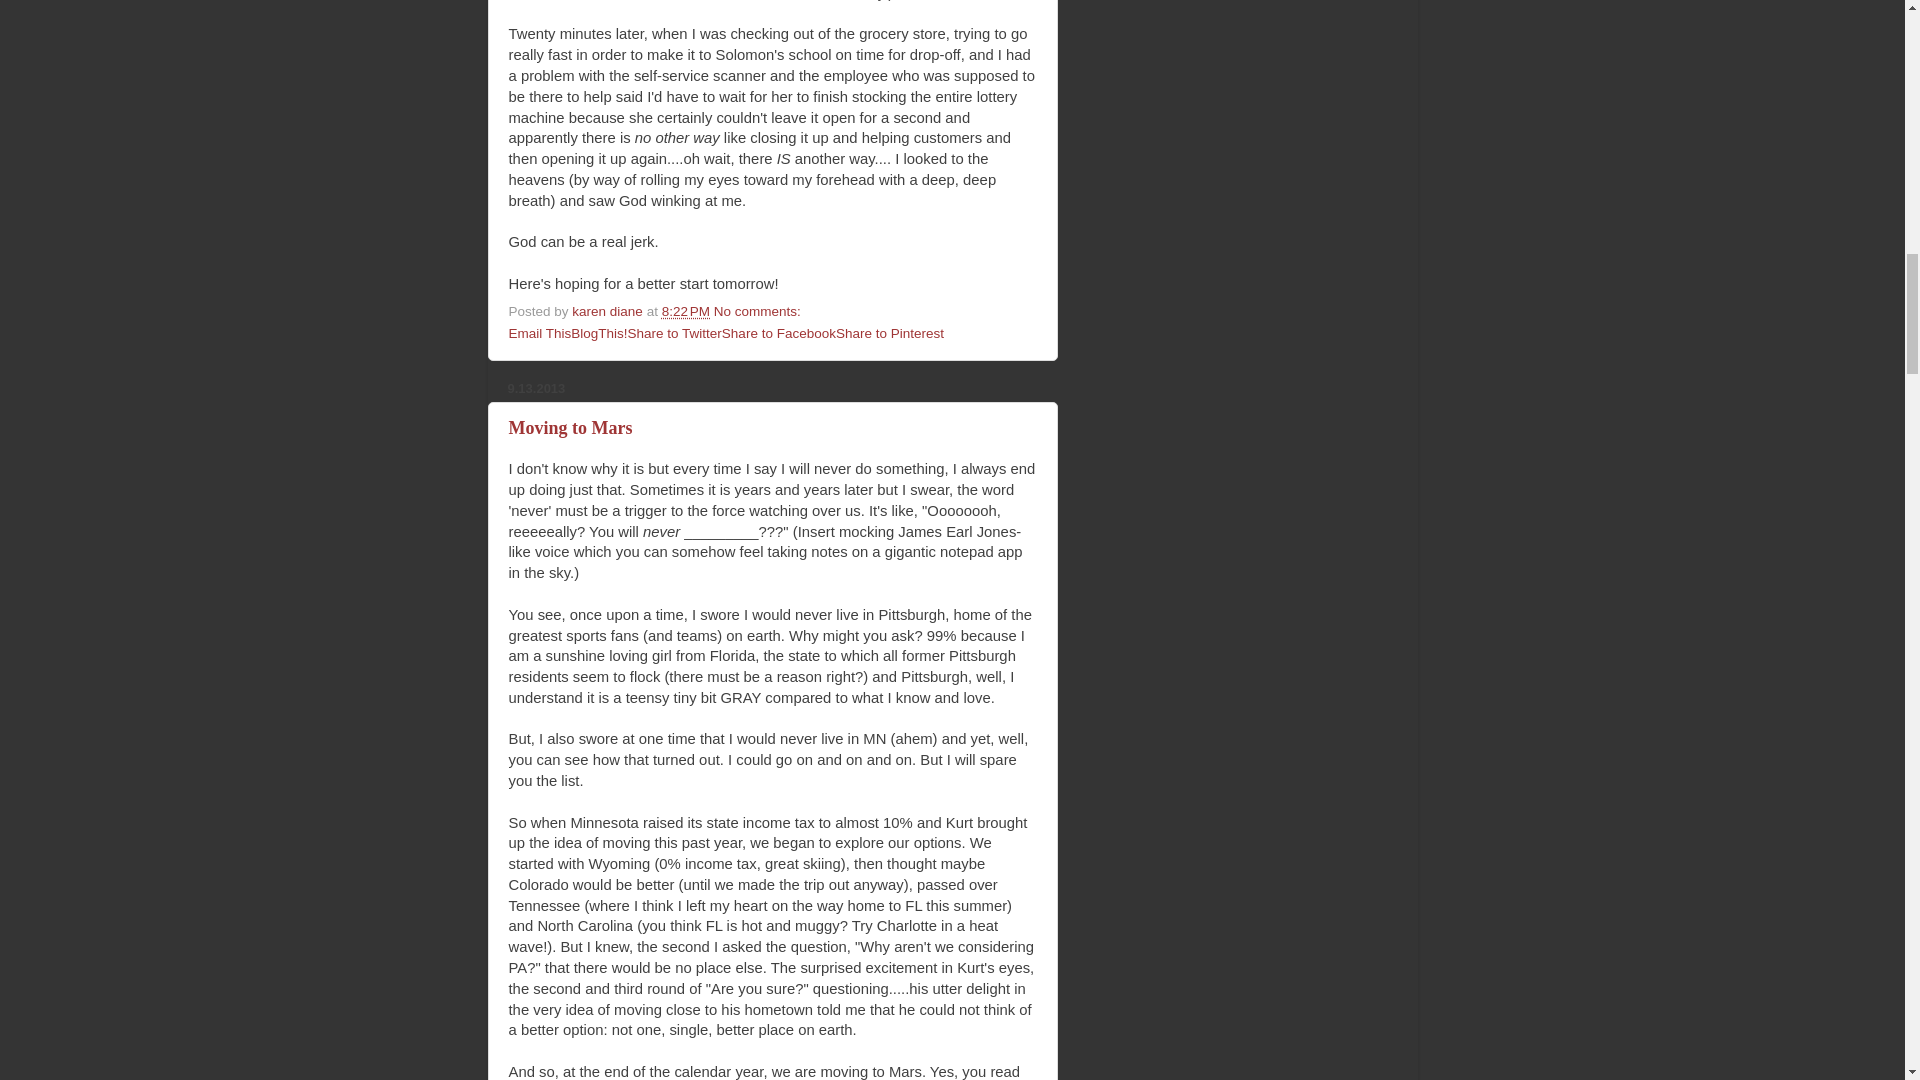  What do you see at coordinates (570, 428) in the screenshot?
I see `Moving to Mars` at bounding box center [570, 428].